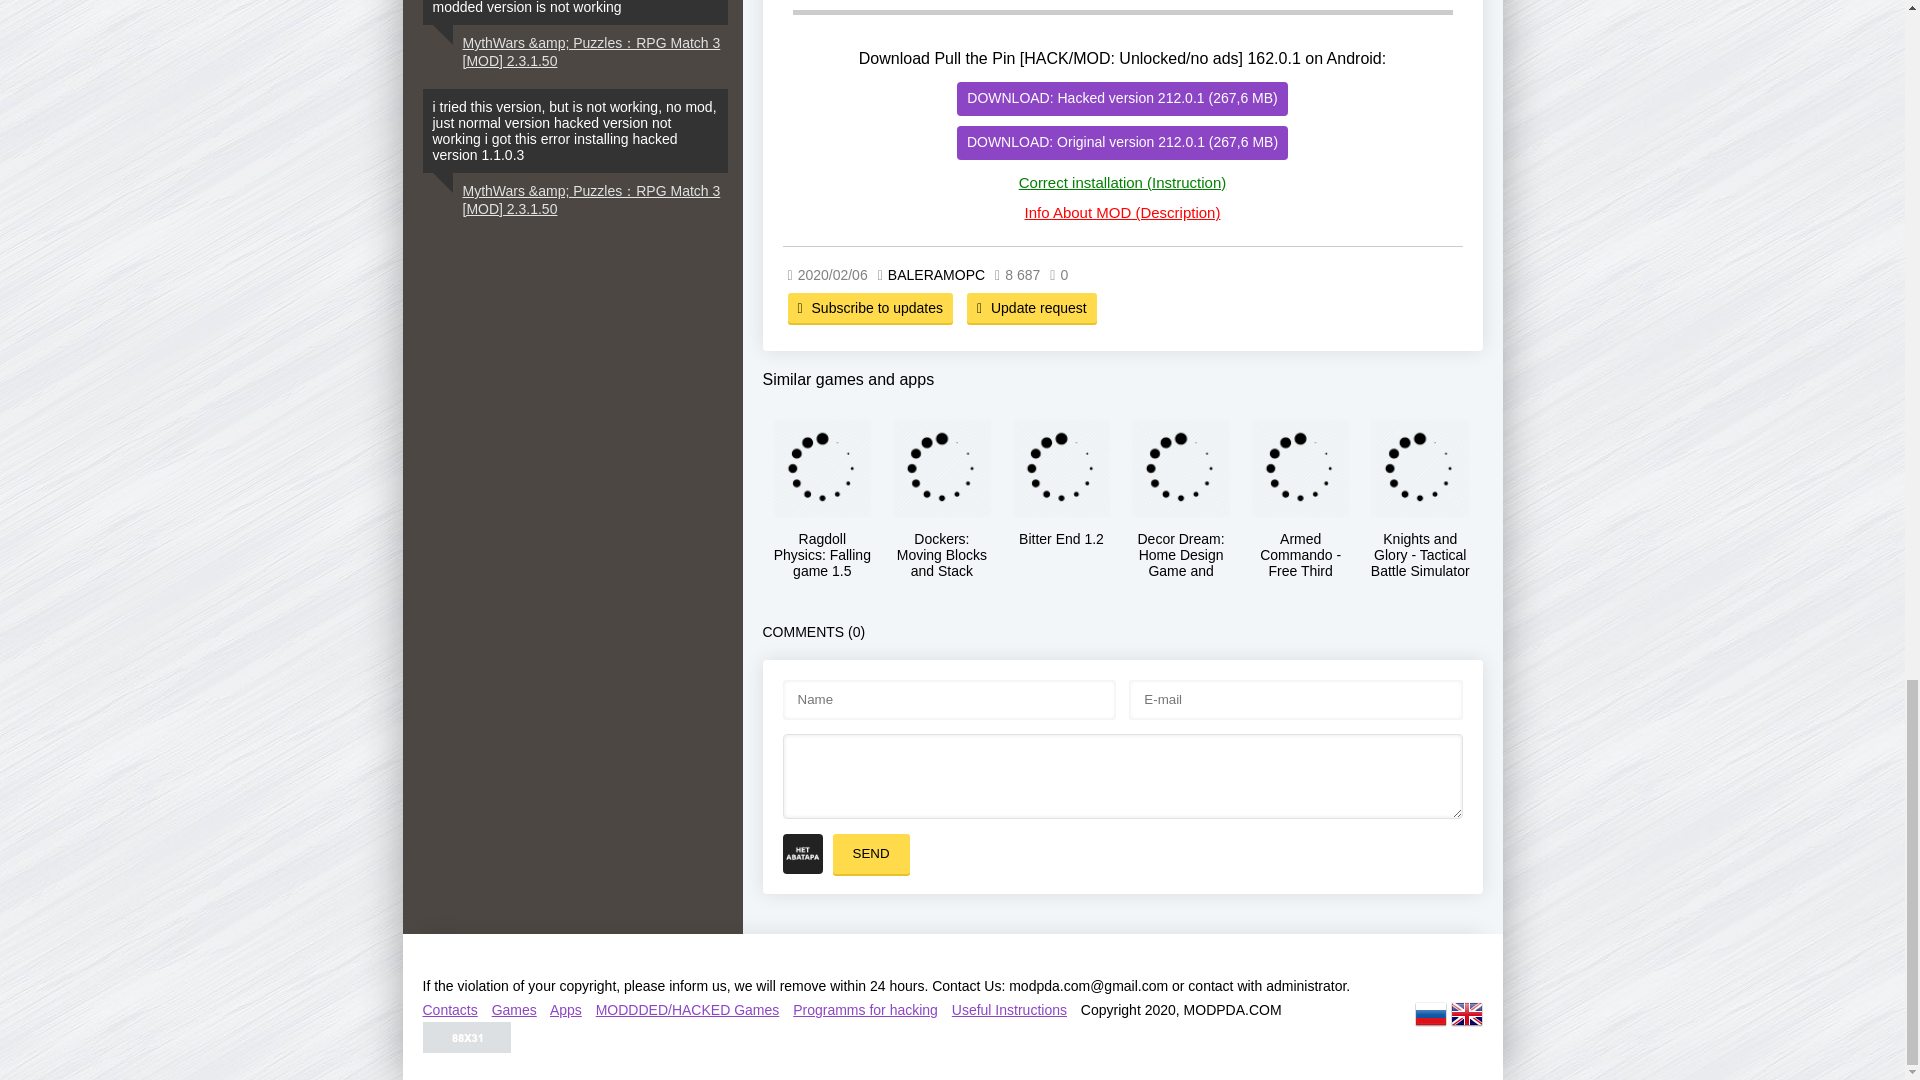 The height and width of the screenshot is (1080, 1920). I want to click on BALERAMOPC, so click(936, 274).